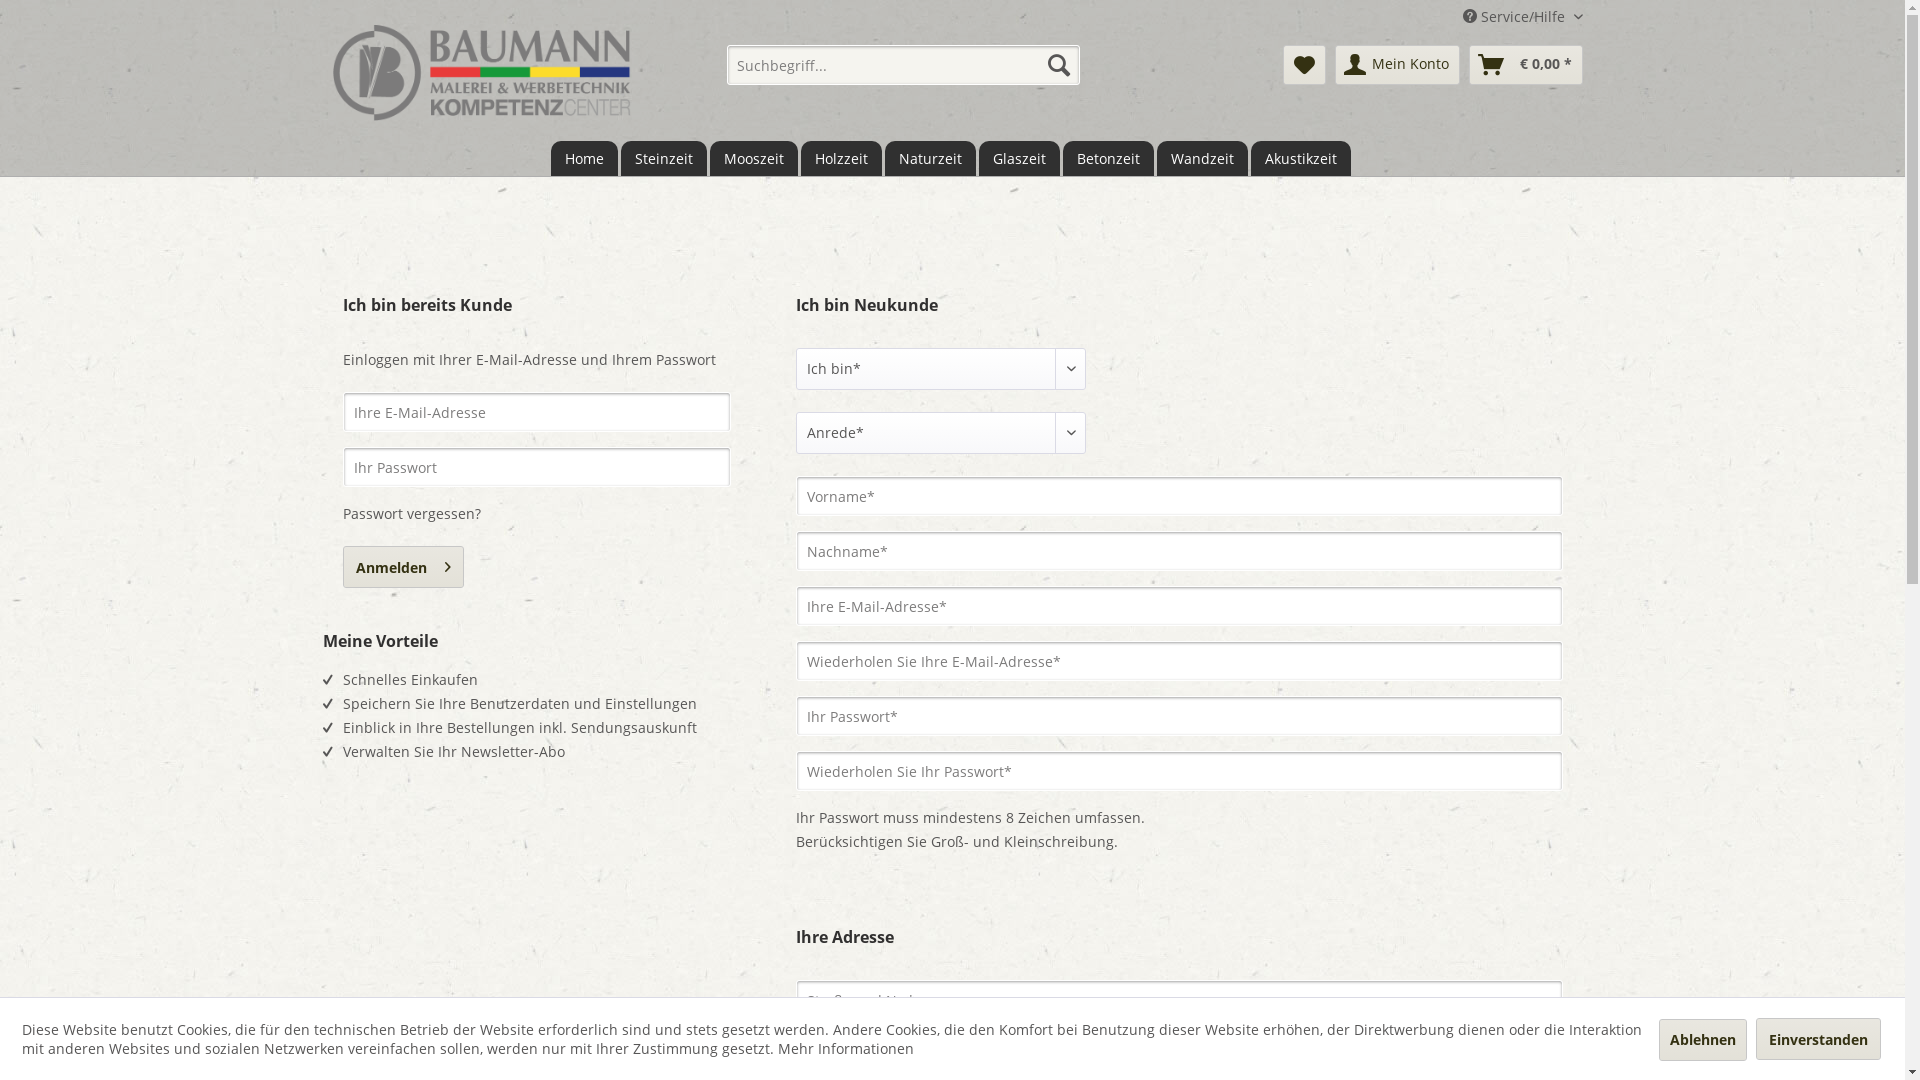 The height and width of the screenshot is (1080, 1920). What do you see at coordinates (584, 158) in the screenshot?
I see `Home` at bounding box center [584, 158].